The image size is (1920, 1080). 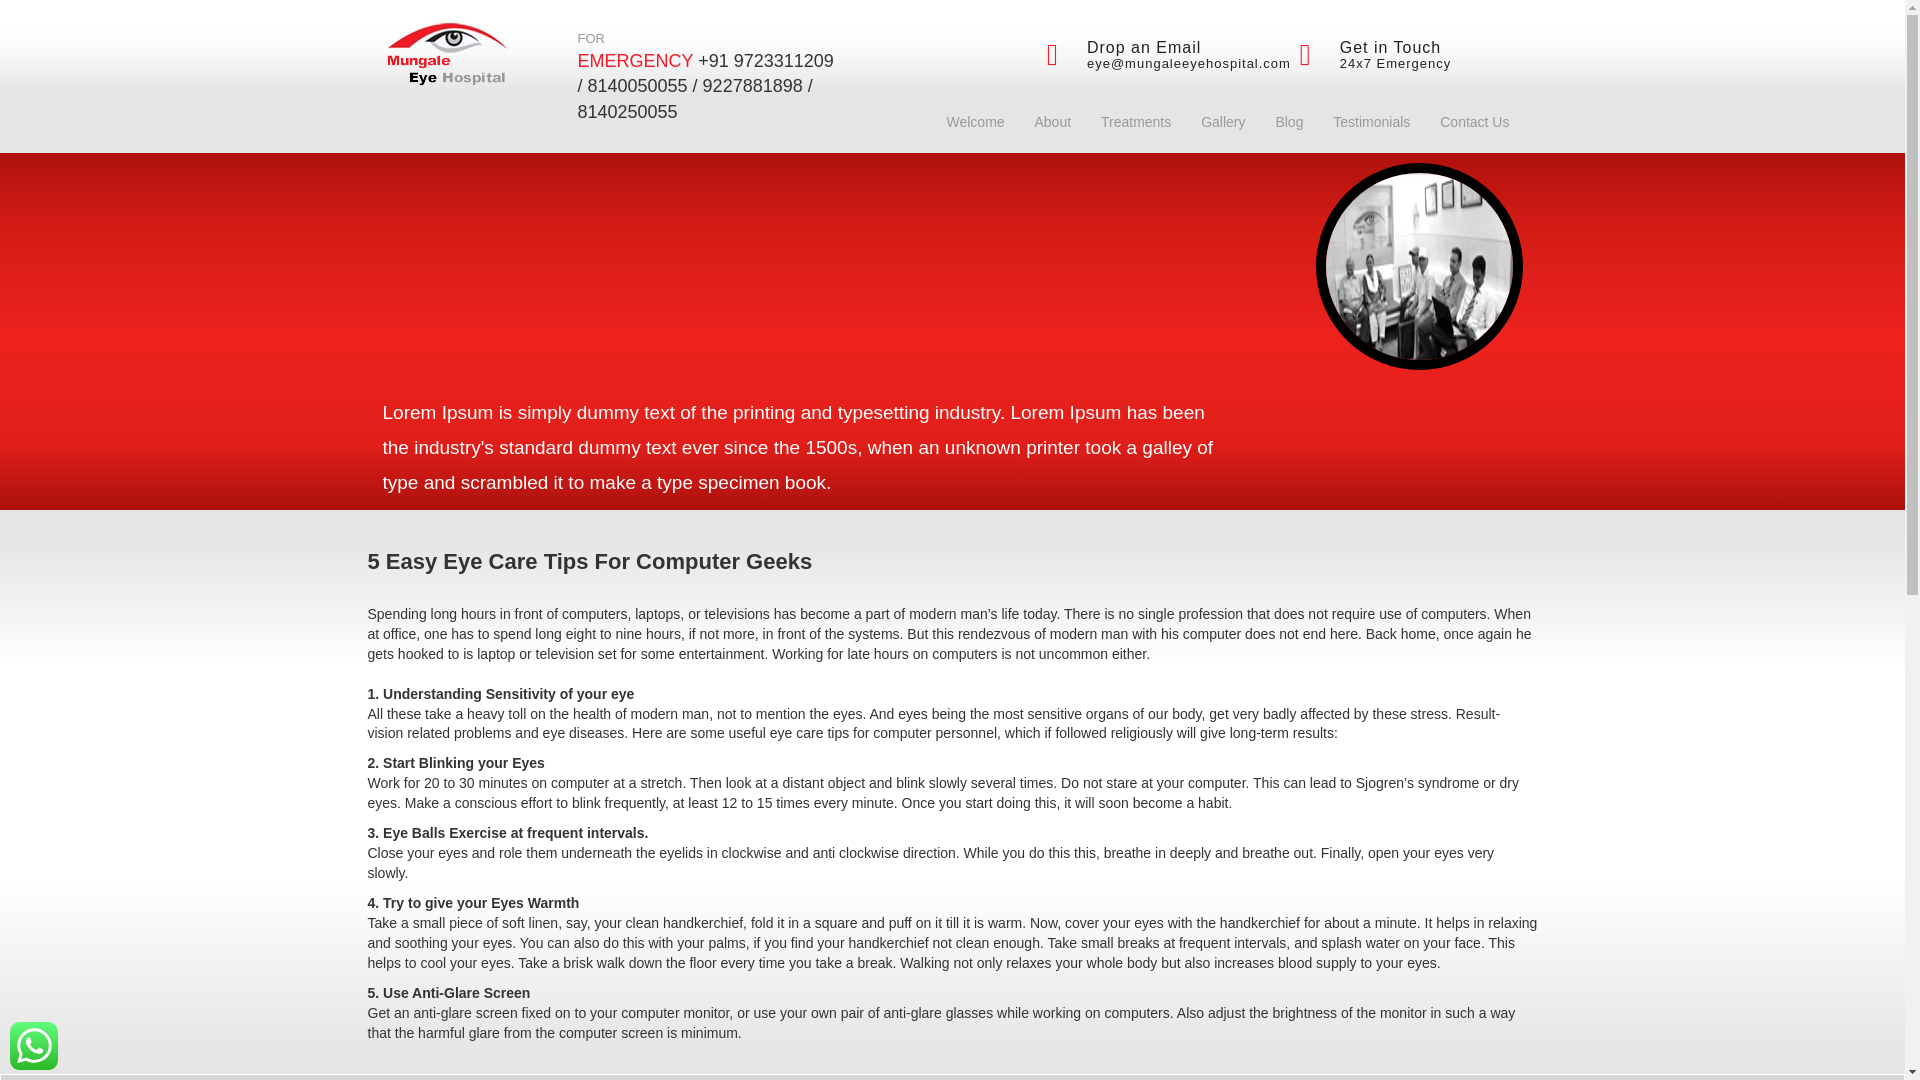 What do you see at coordinates (1136, 122) in the screenshot?
I see `Treatments` at bounding box center [1136, 122].